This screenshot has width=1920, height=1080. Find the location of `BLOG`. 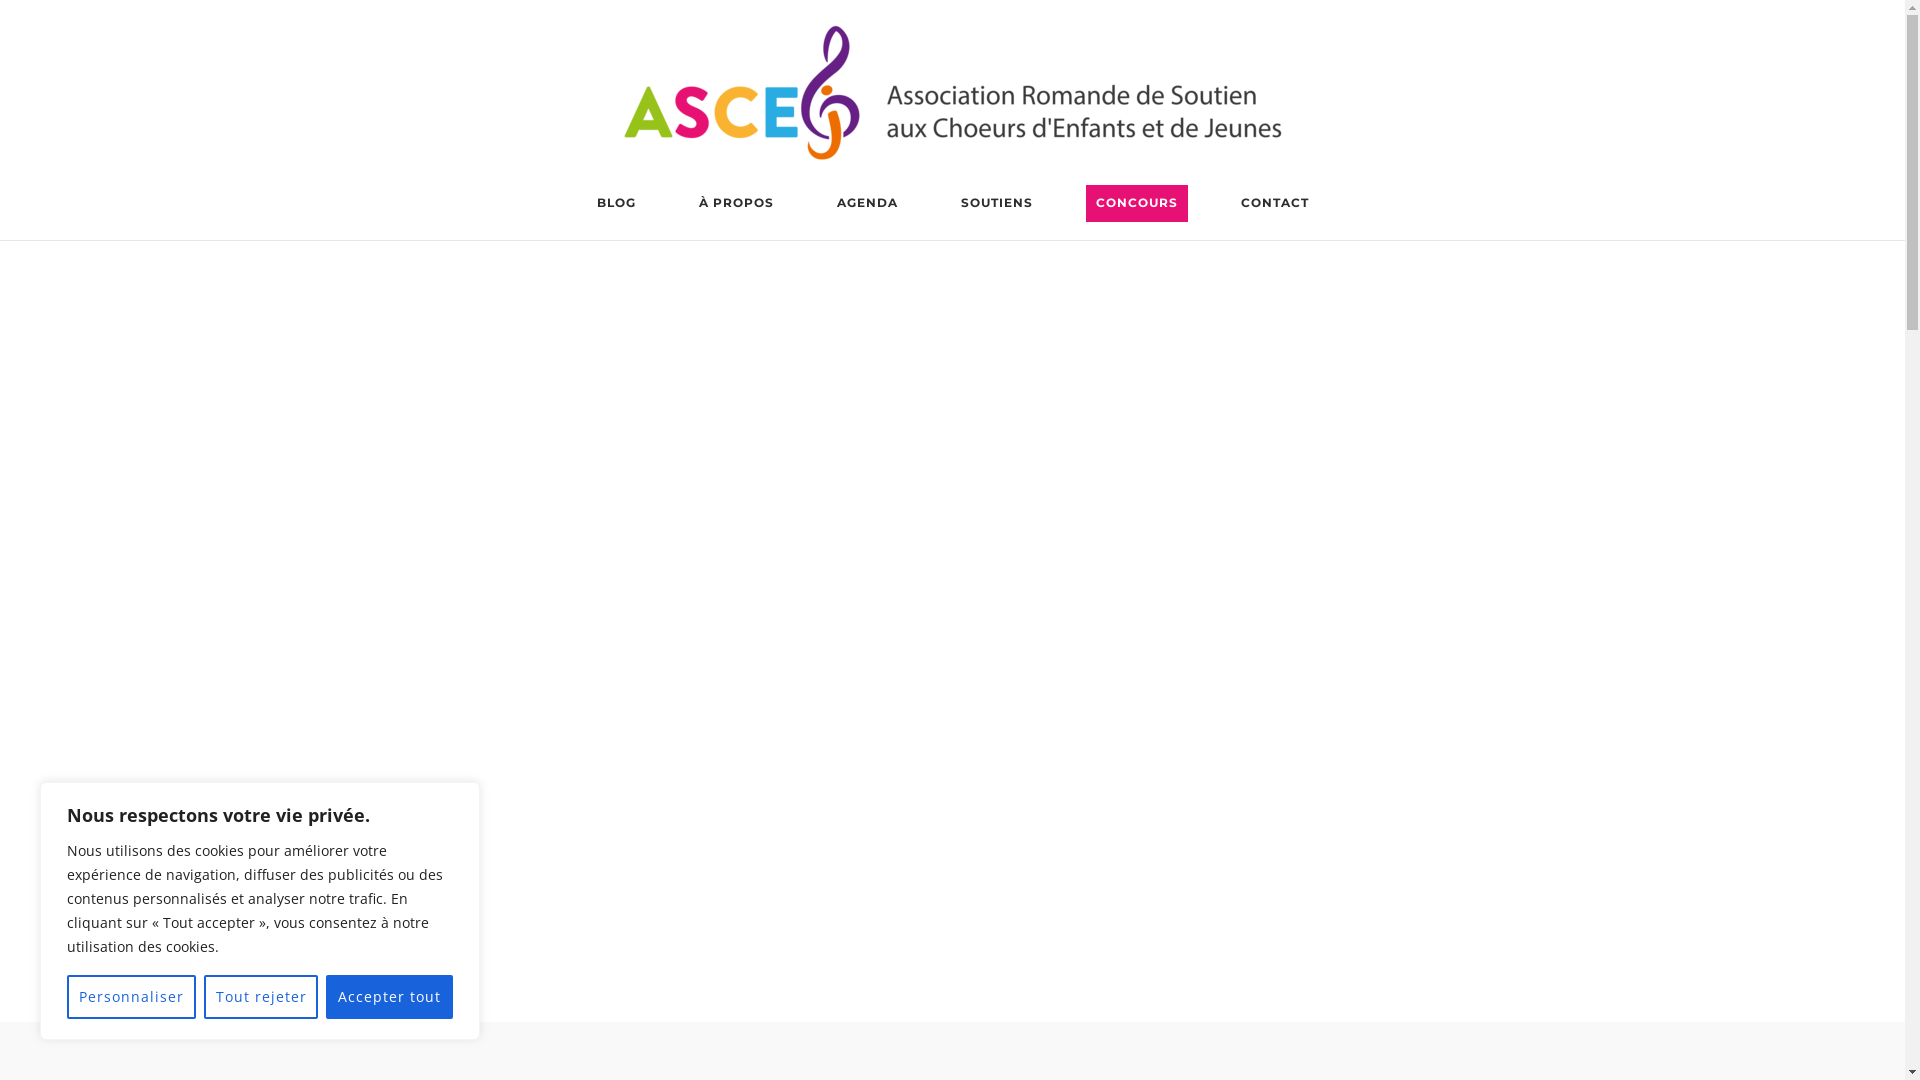

BLOG is located at coordinates (616, 206).